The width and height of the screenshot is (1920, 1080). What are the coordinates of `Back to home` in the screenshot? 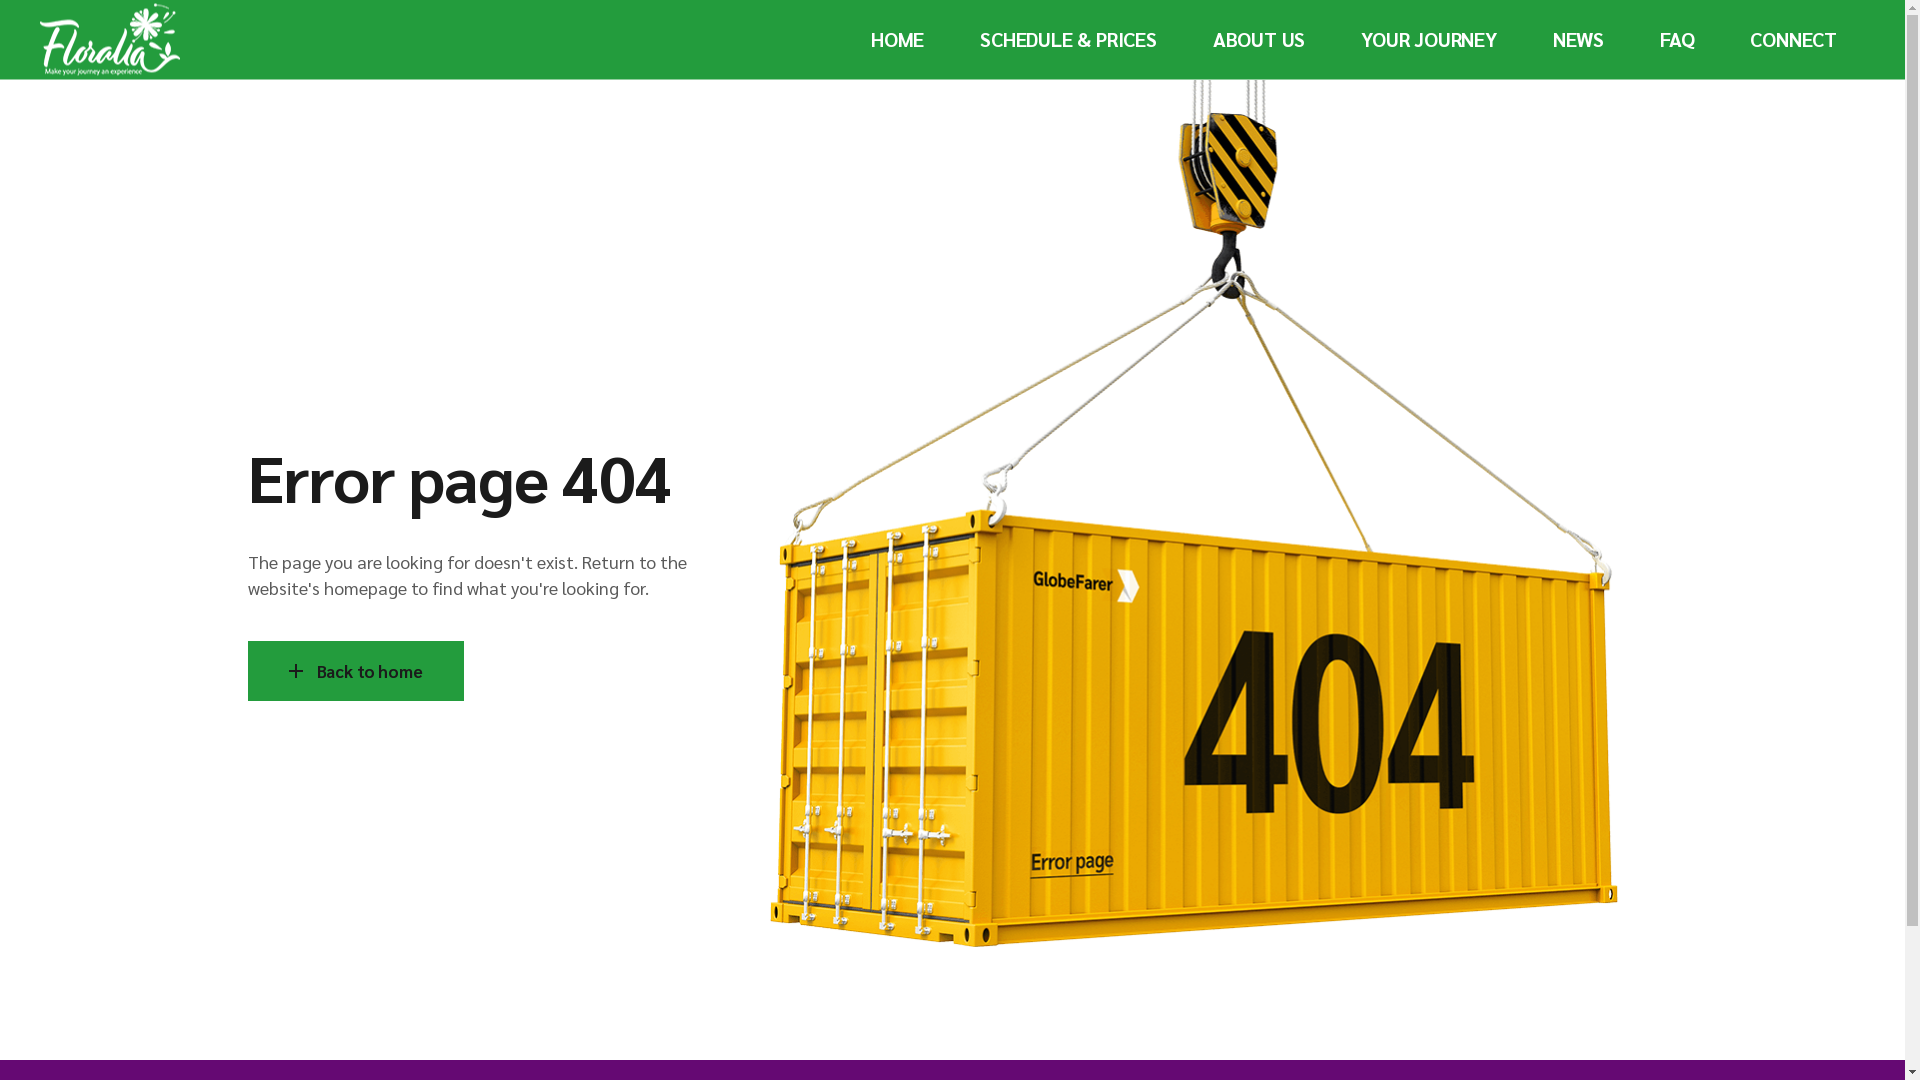 It's located at (356, 671).